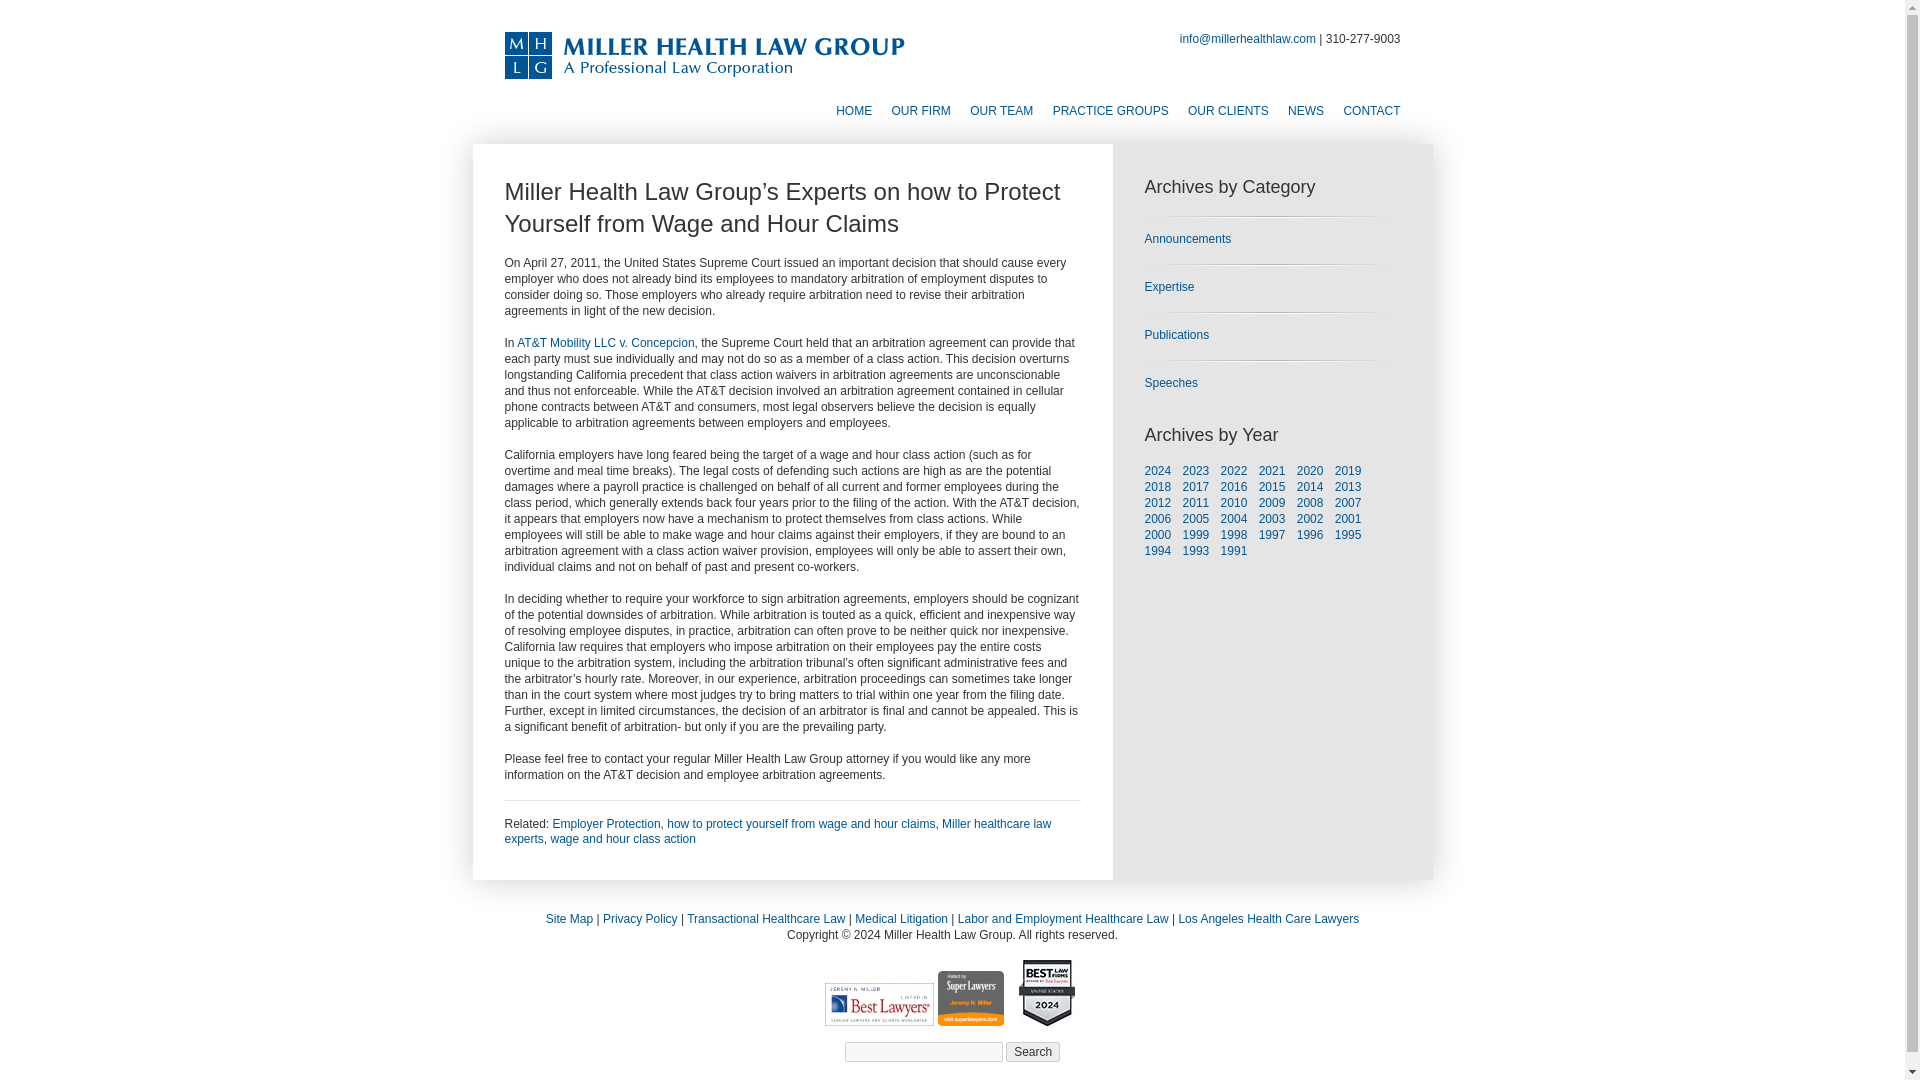 The height and width of the screenshot is (1080, 1920). Describe the element at coordinates (879, 1004) in the screenshot. I see `JNM Listed Lawyer Best Lawyer` at that location.